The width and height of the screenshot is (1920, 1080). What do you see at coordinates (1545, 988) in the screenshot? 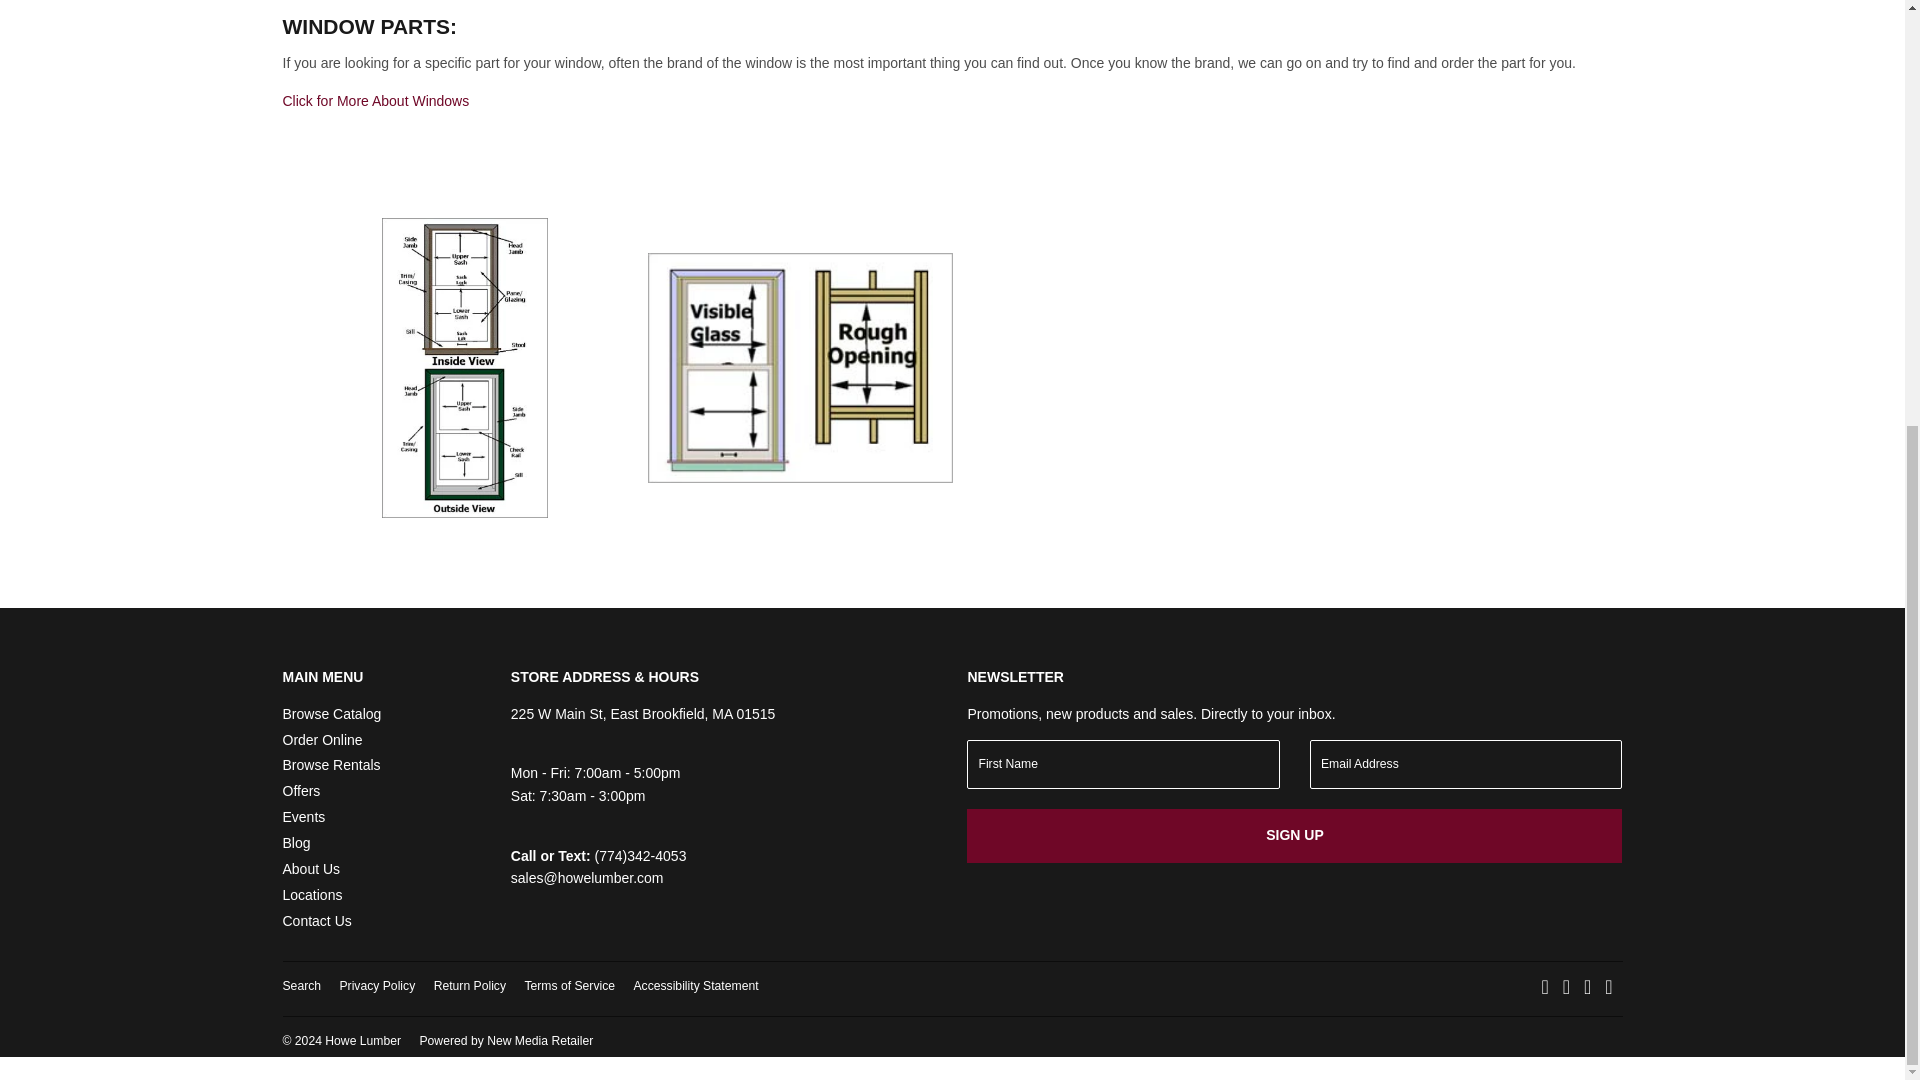
I see `Howe Lumber on Facebook` at bounding box center [1545, 988].